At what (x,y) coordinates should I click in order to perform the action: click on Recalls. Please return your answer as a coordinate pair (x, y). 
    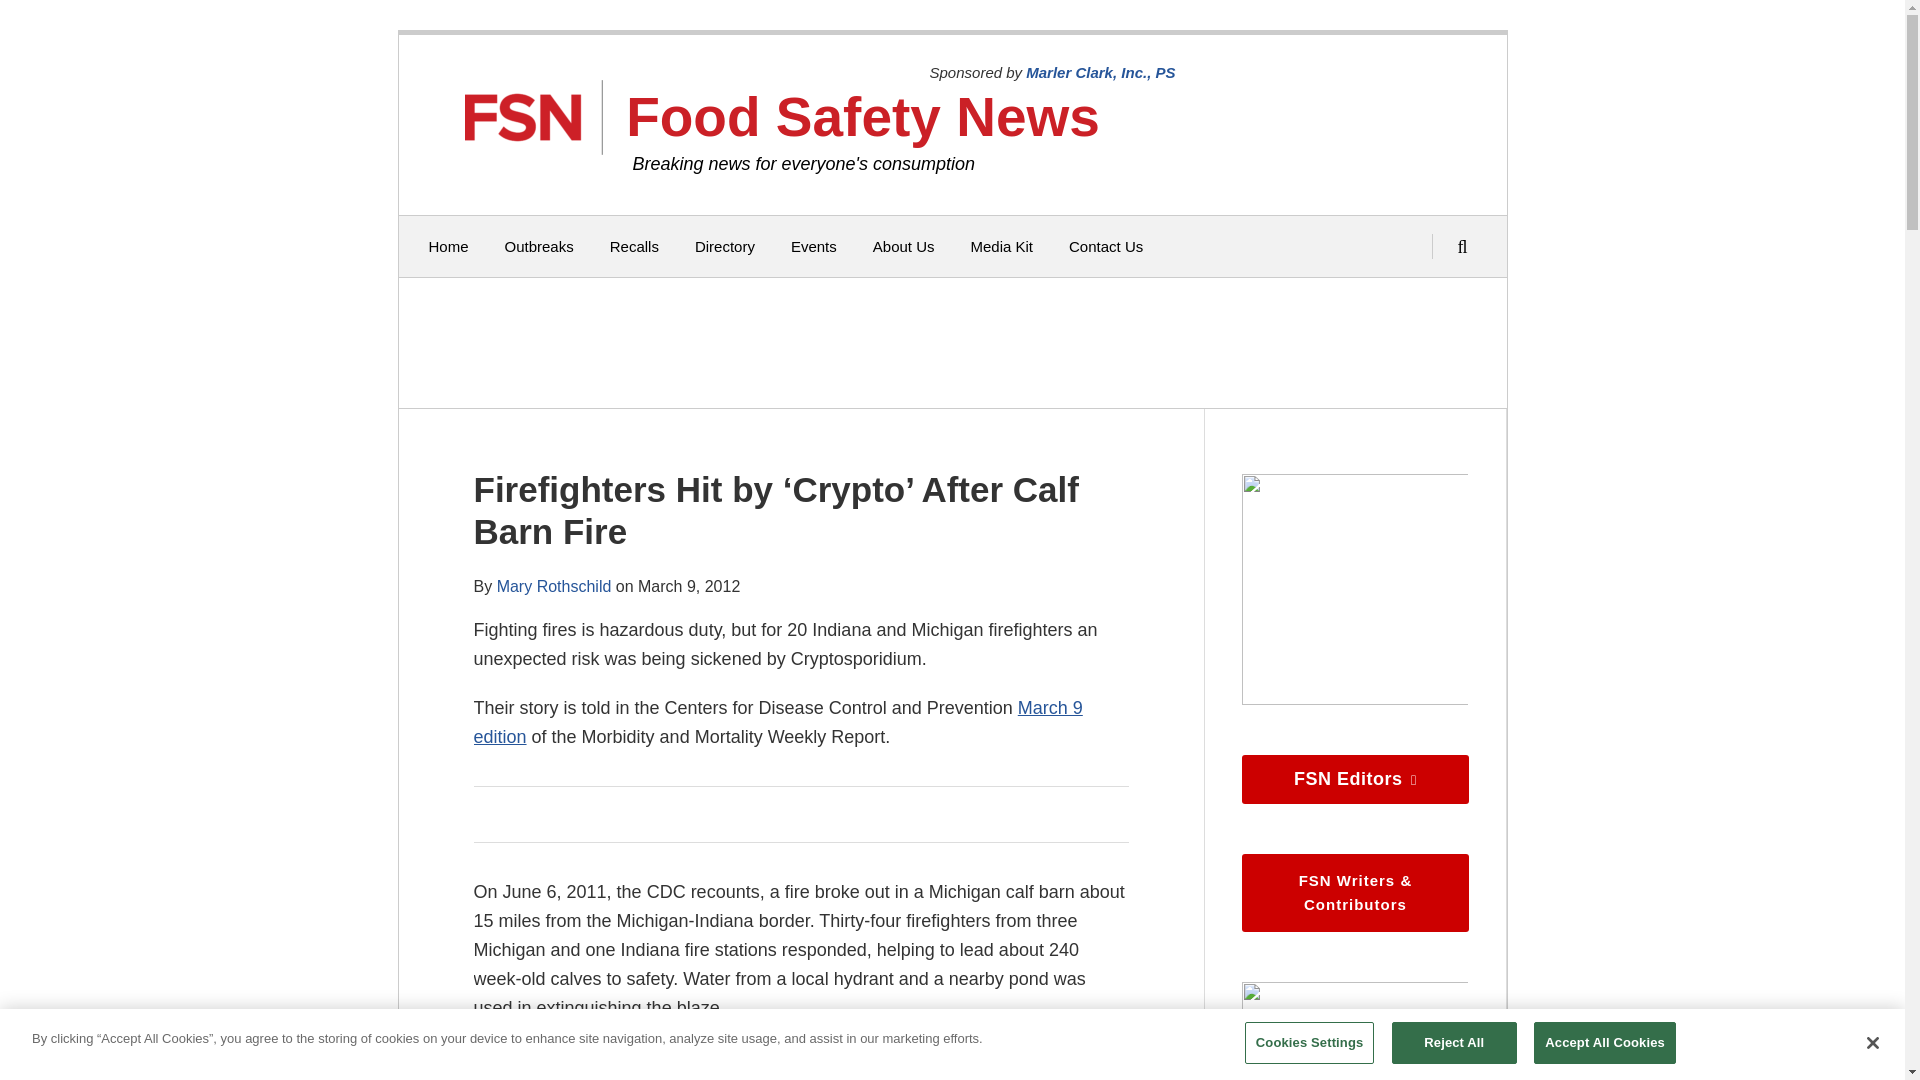
    Looking at the image, I should click on (634, 247).